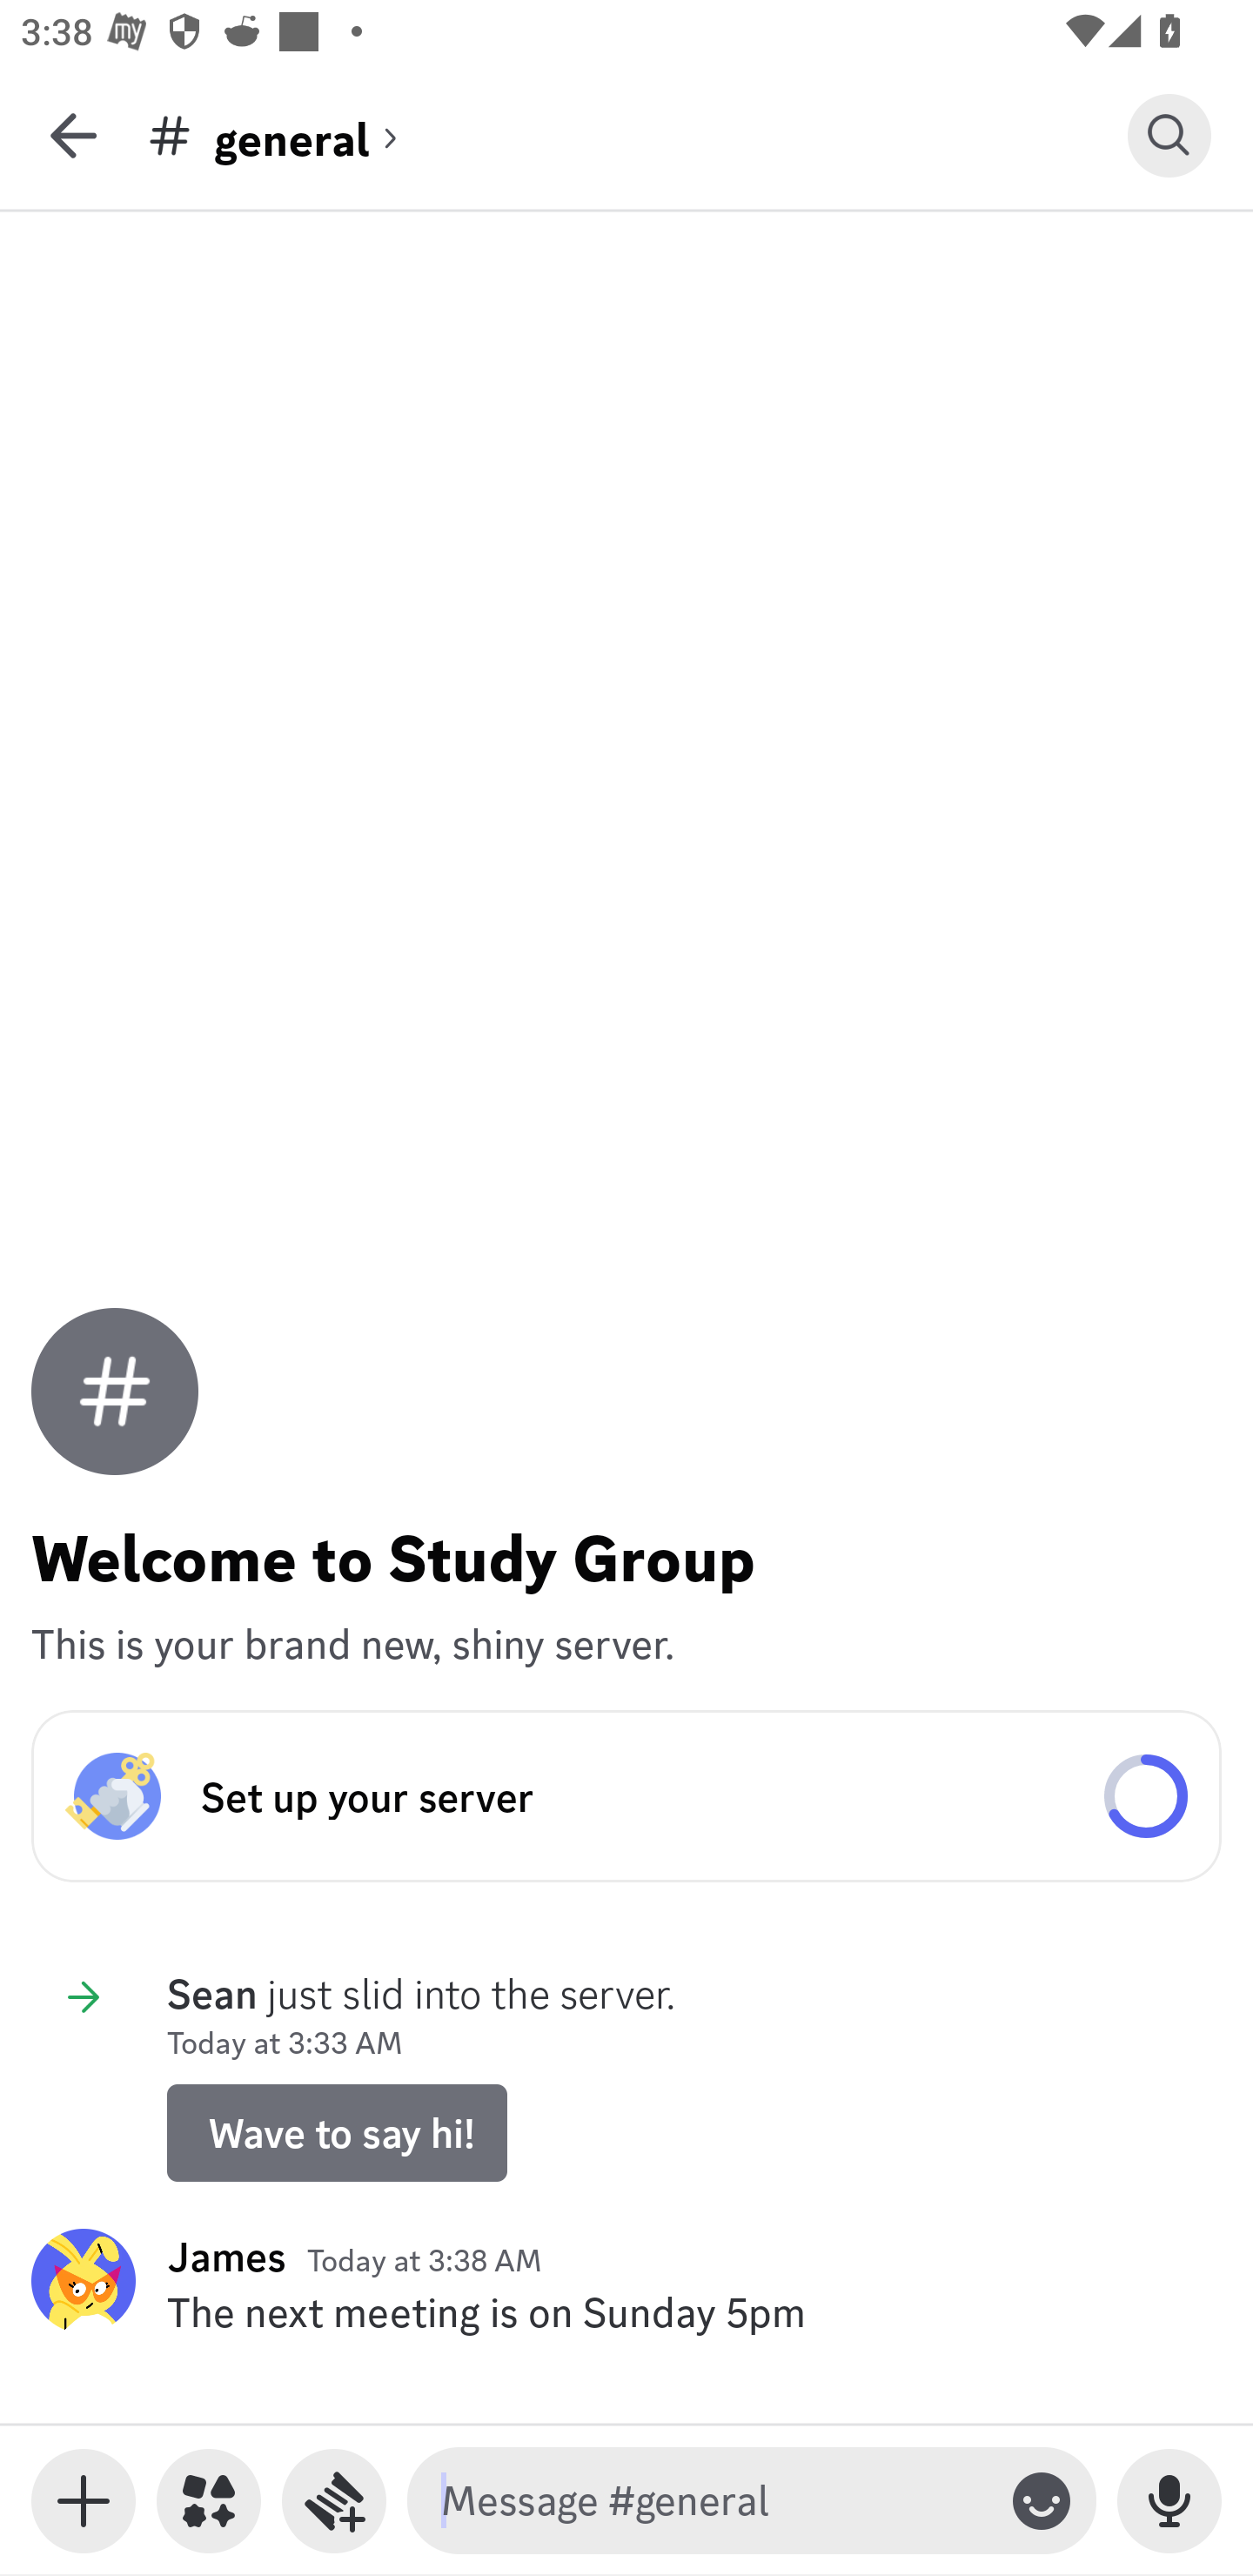  Describe the element at coordinates (209, 2501) in the screenshot. I see `Apps` at that location.